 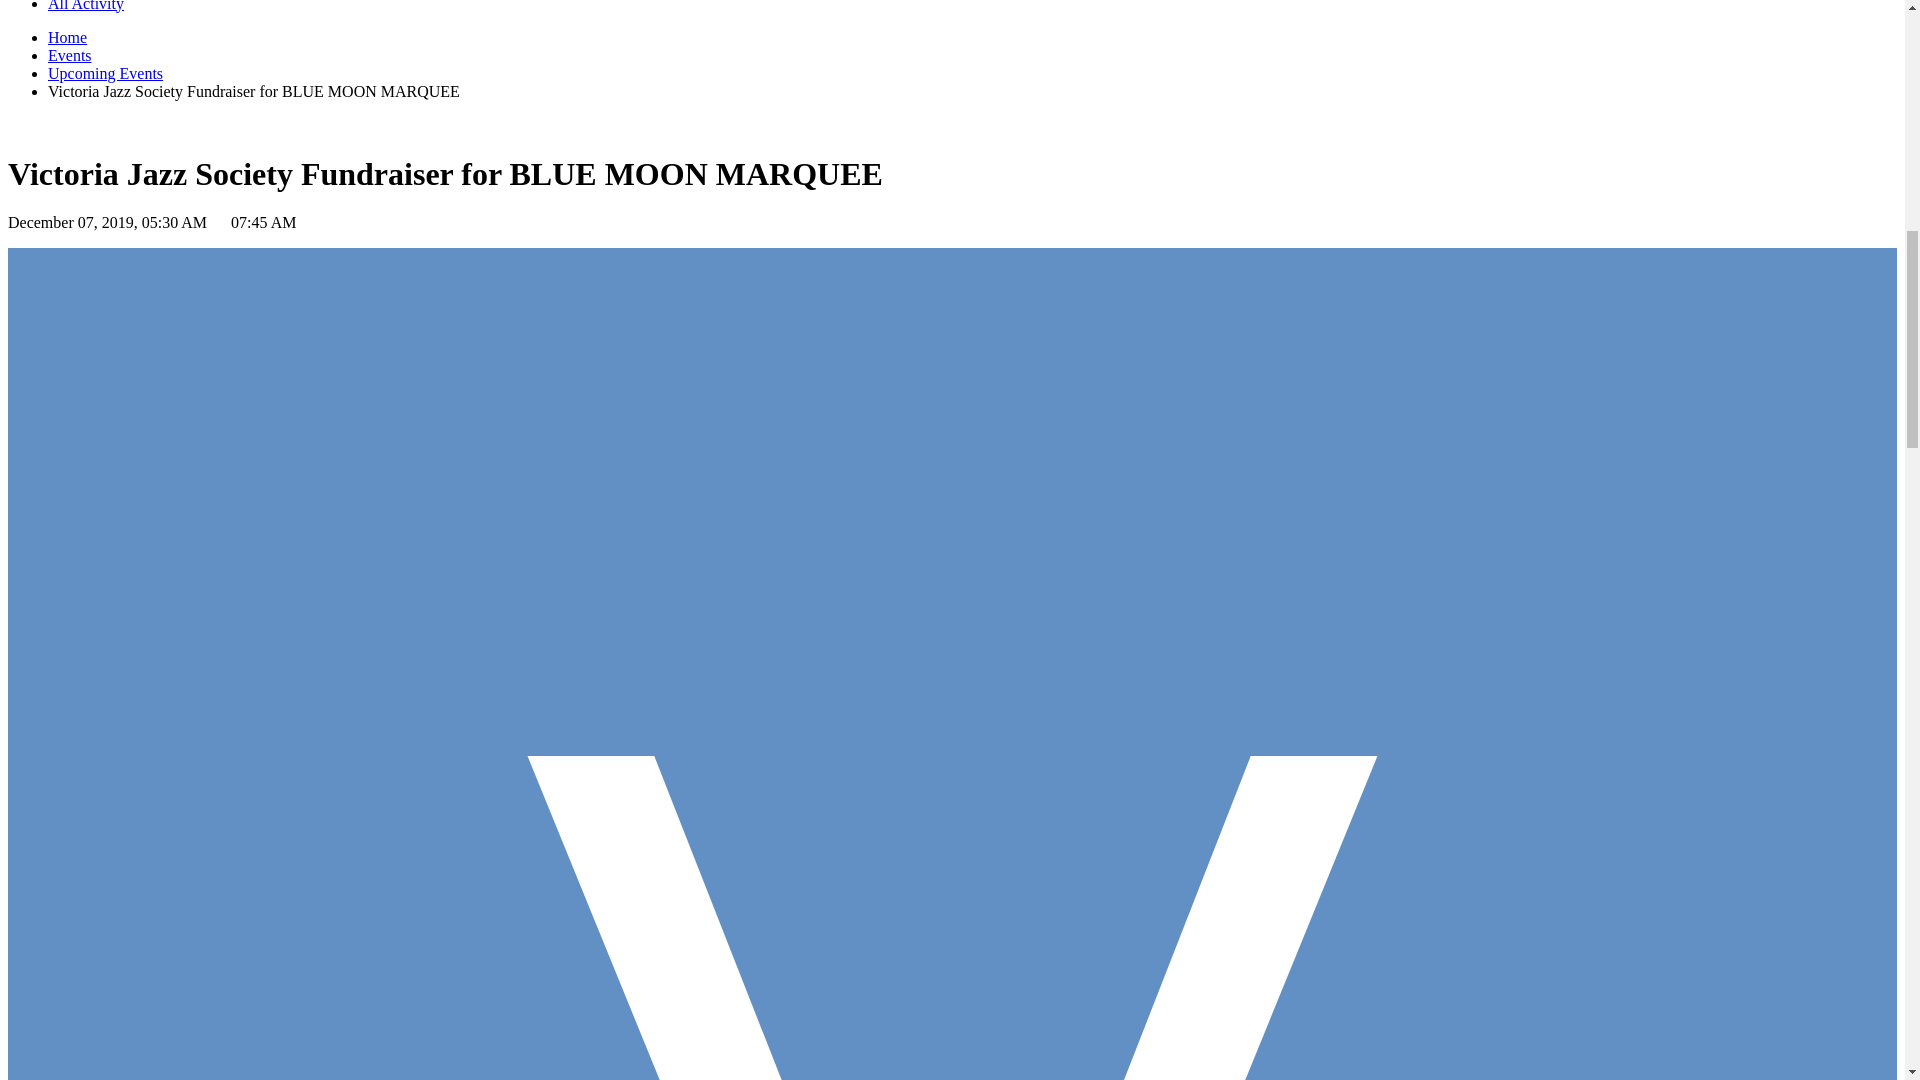 What do you see at coordinates (67, 38) in the screenshot?
I see `Home` at bounding box center [67, 38].